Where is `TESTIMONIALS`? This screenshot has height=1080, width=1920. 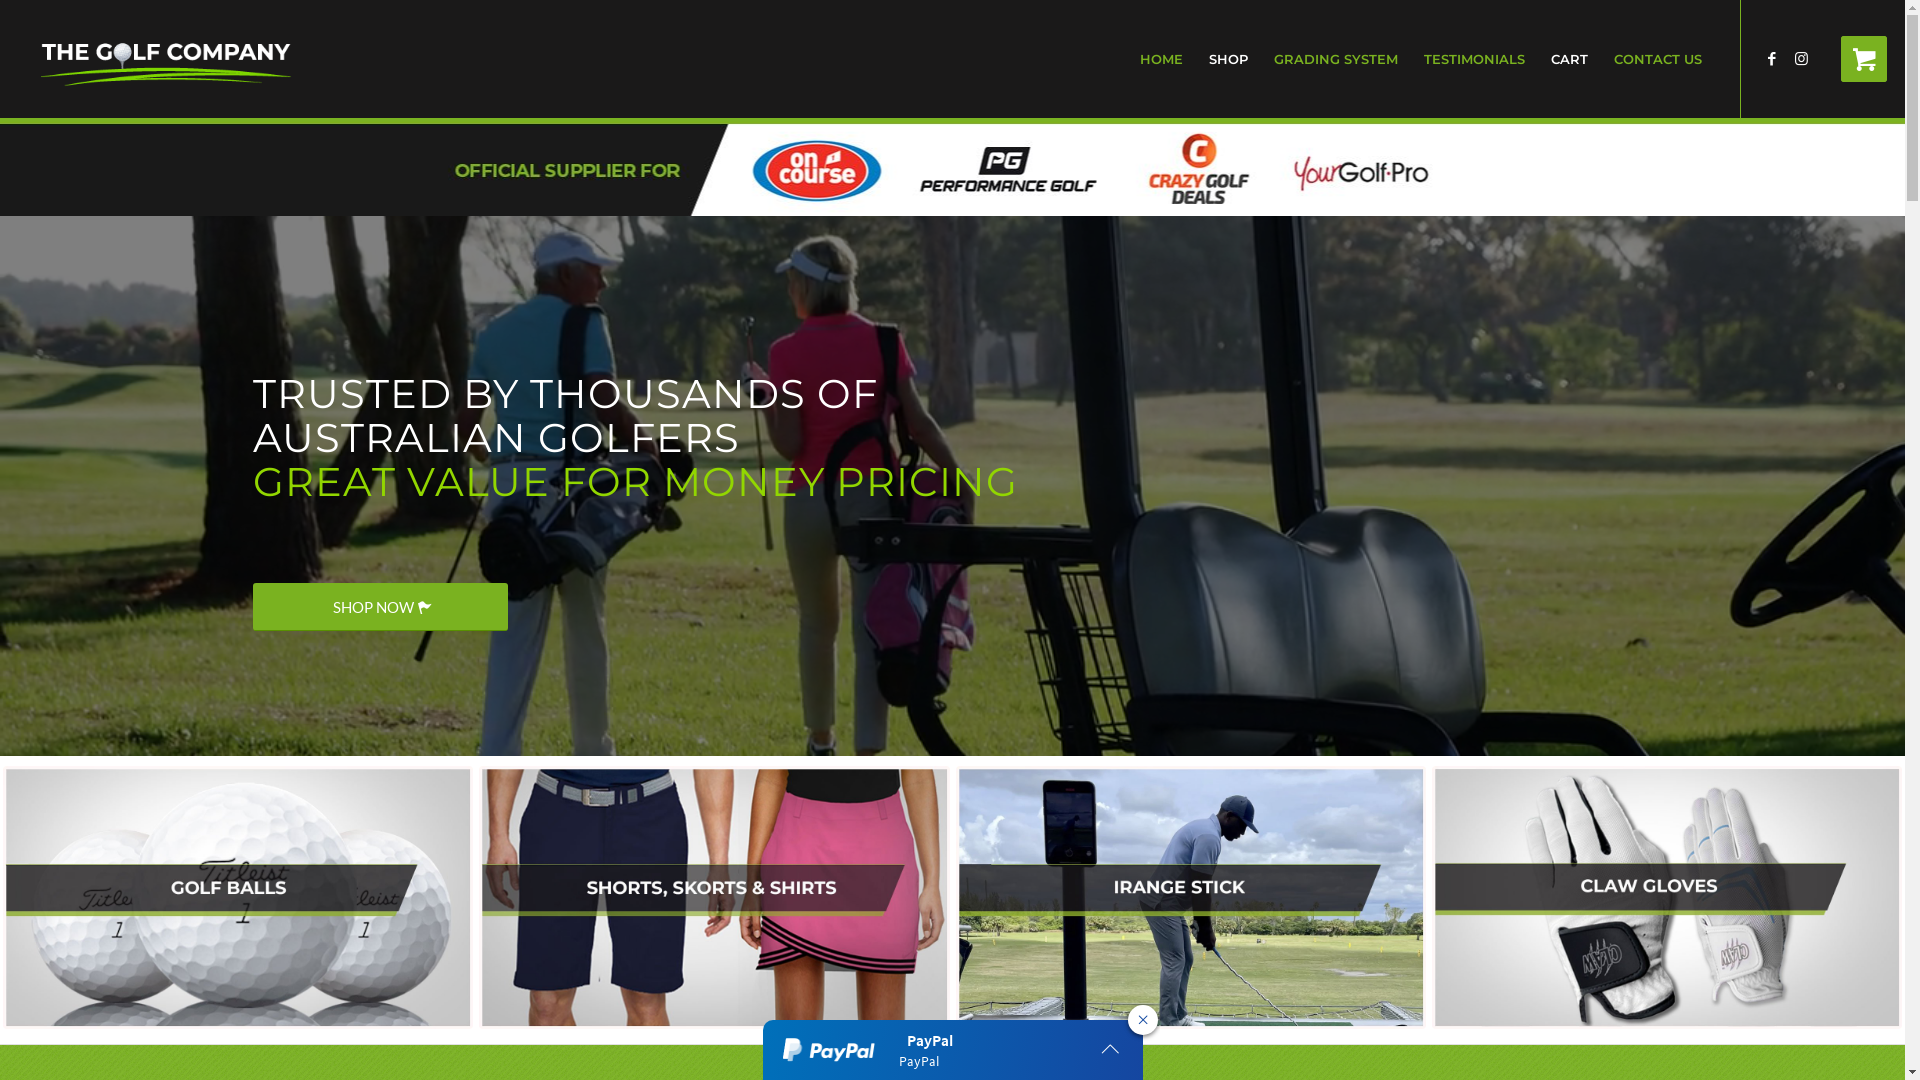
TESTIMONIALS is located at coordinates (1474, 59).